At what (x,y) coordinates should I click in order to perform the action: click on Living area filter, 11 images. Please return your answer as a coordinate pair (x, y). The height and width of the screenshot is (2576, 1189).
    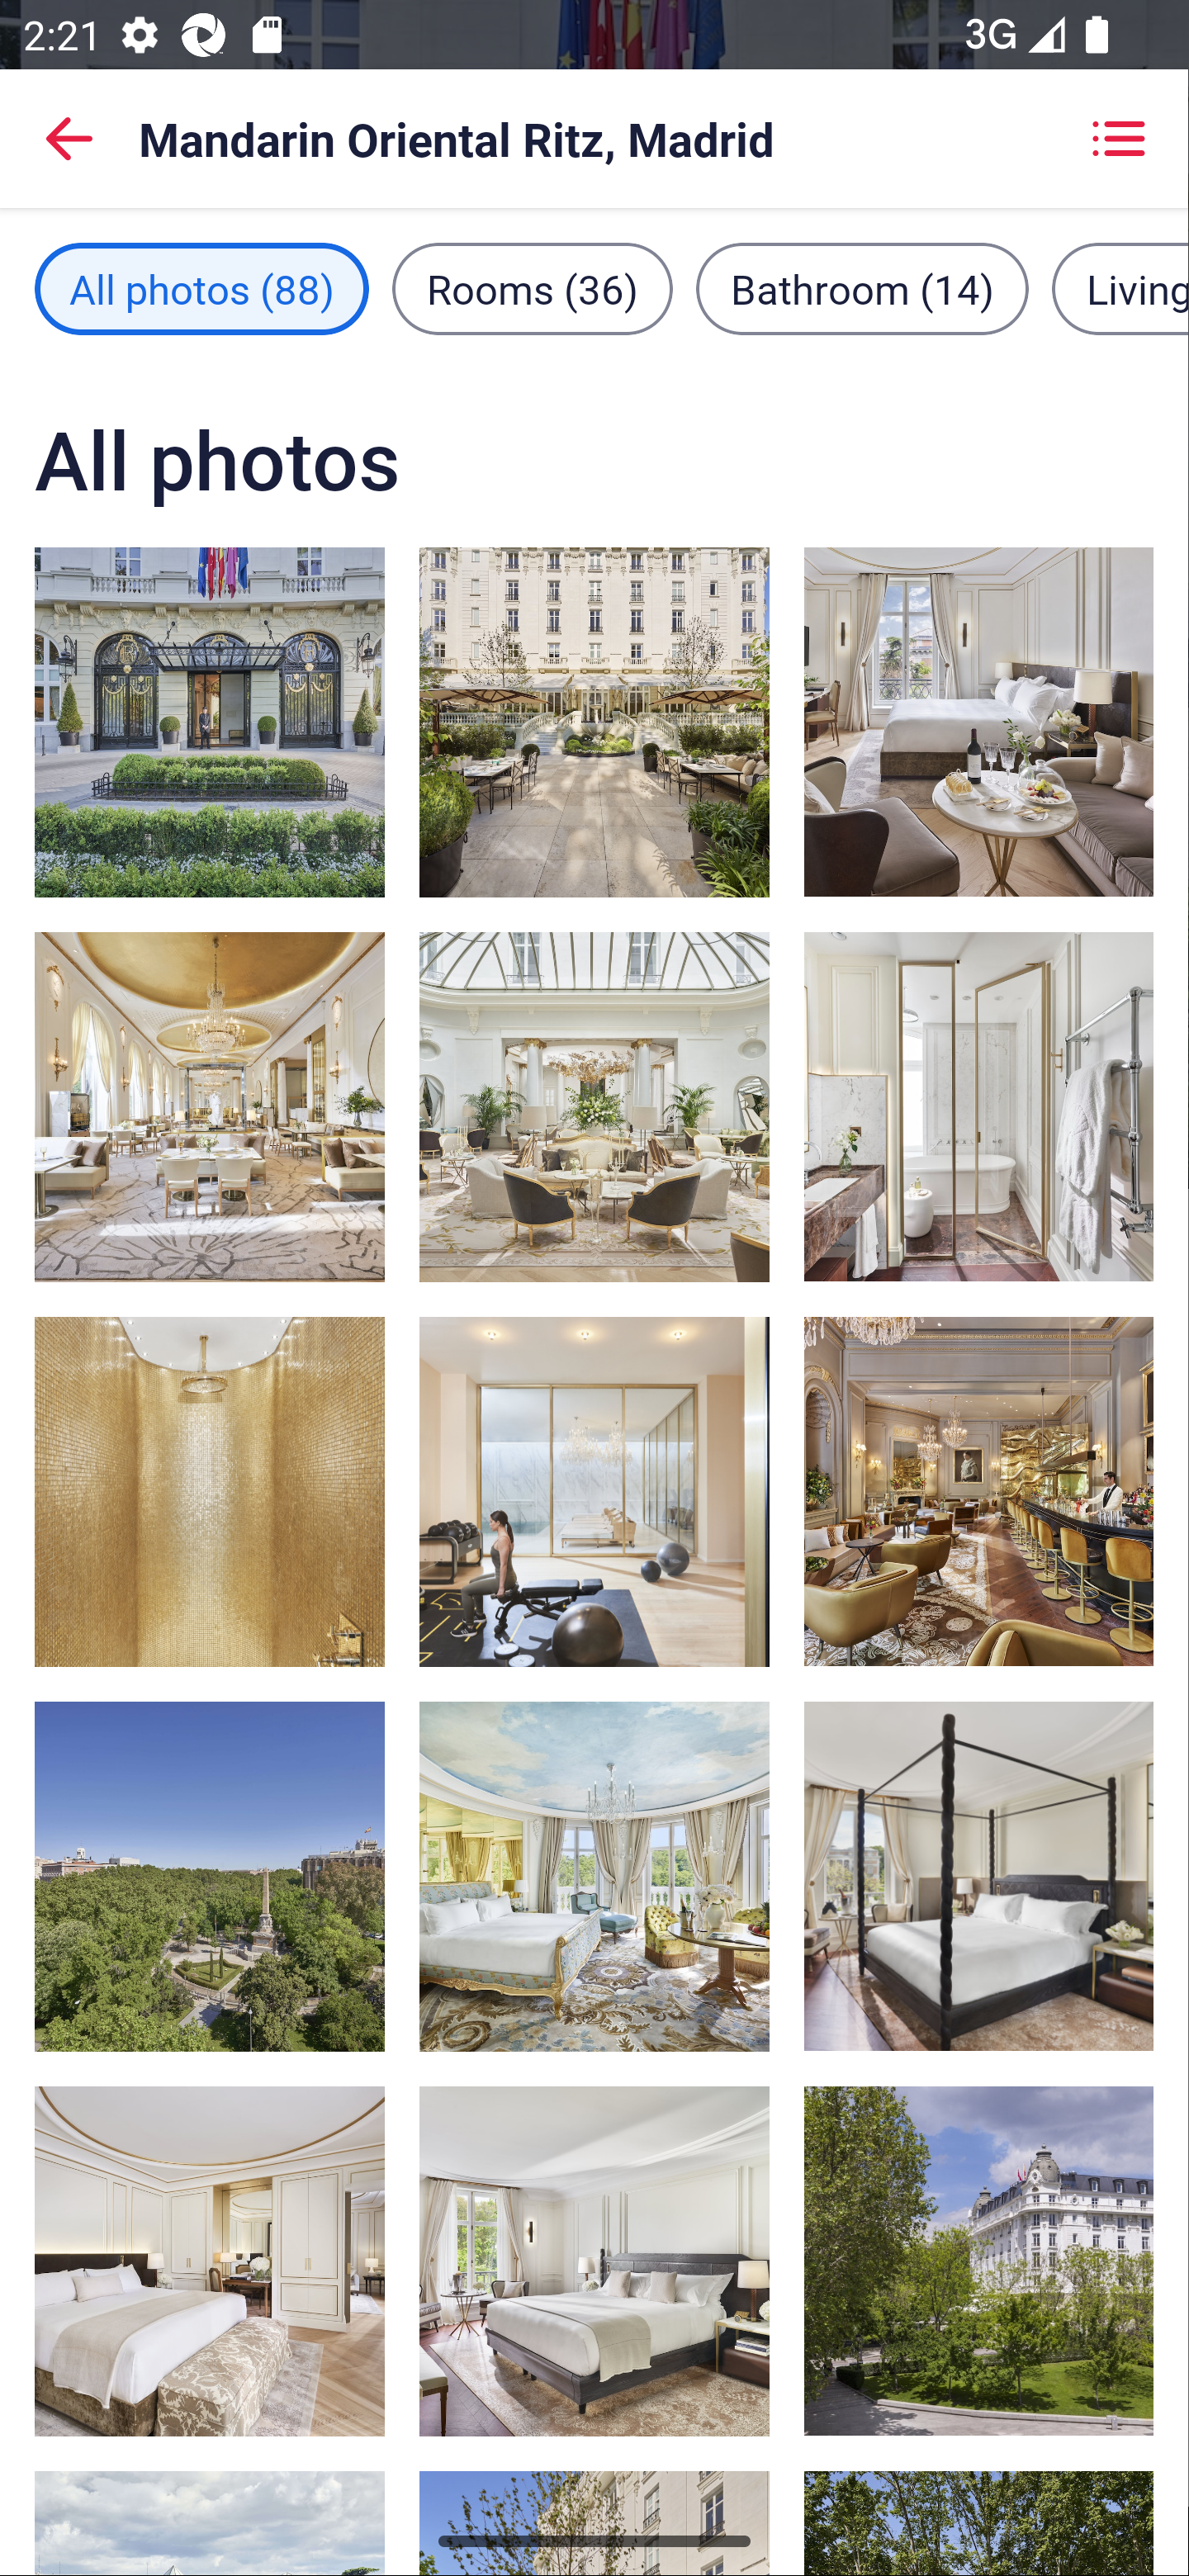
    Looking at the image, I should click on (1120, 288).